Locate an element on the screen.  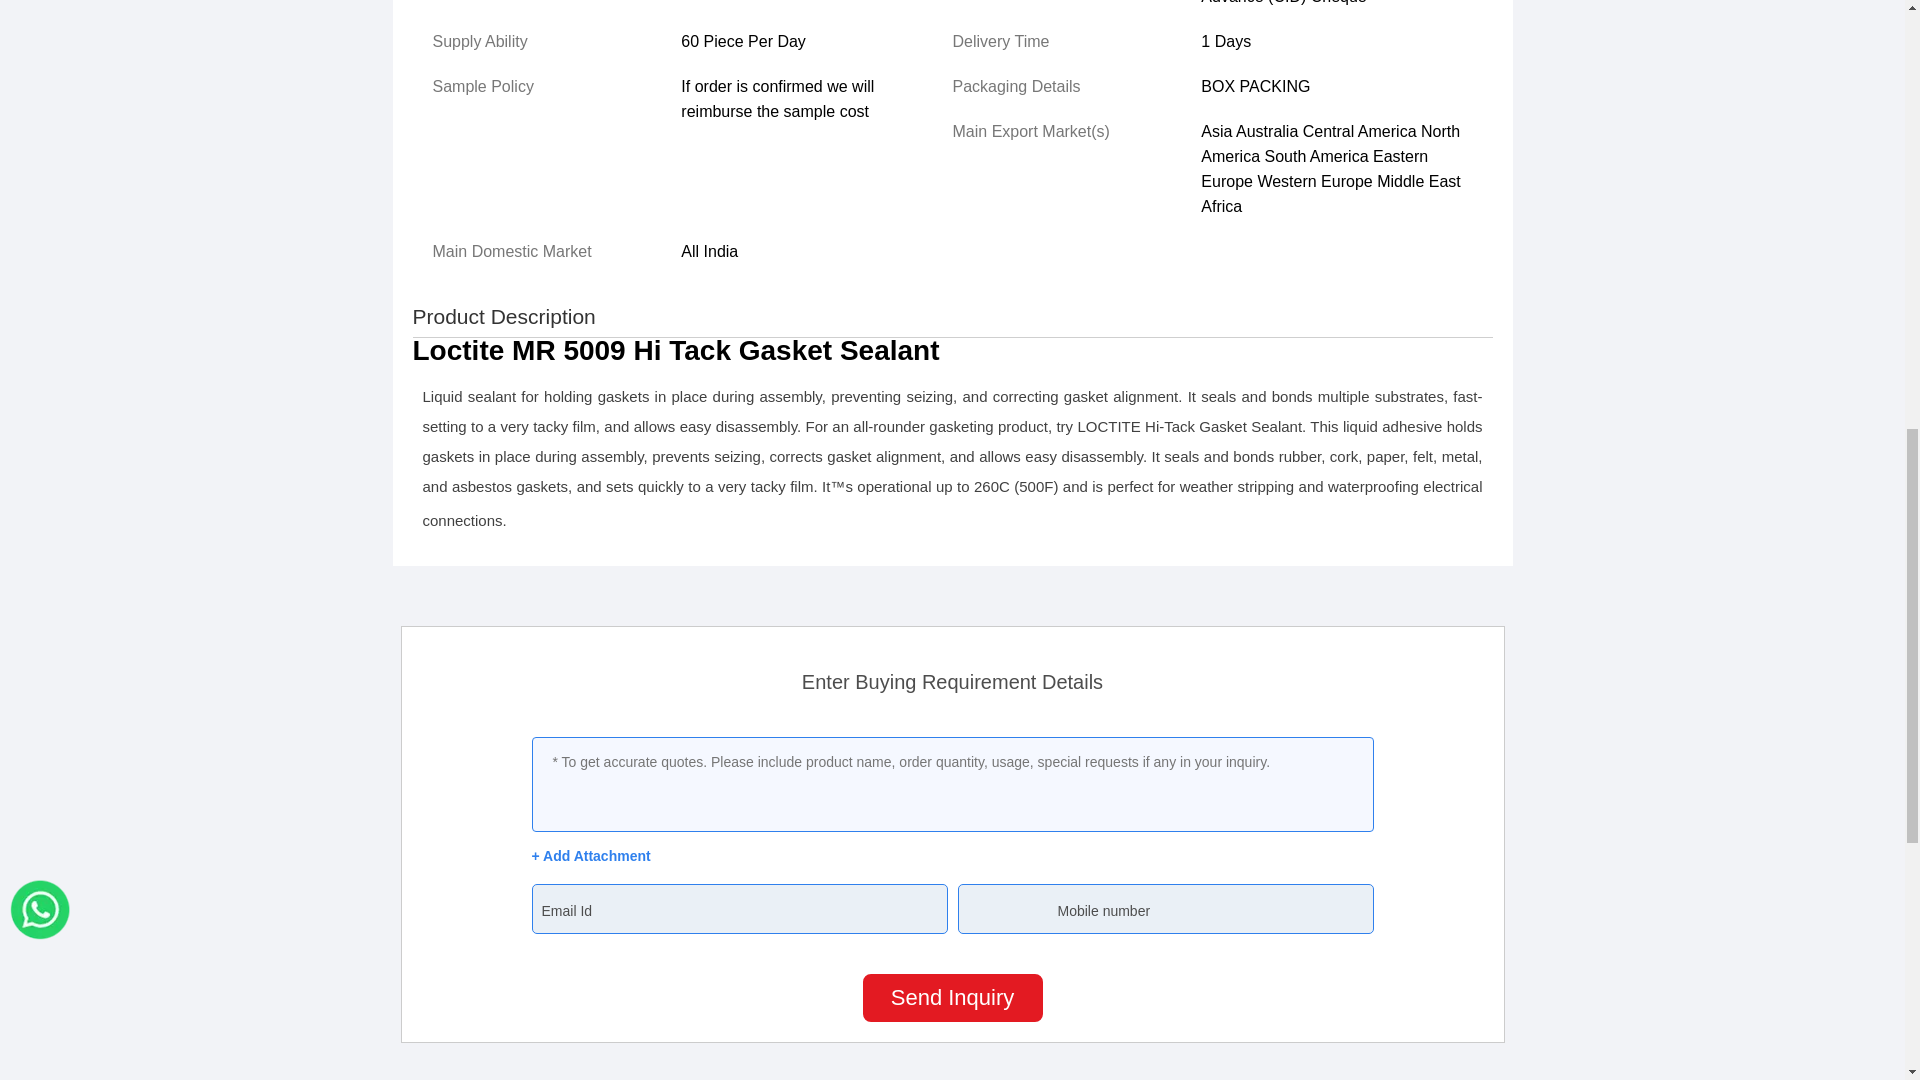
Send Inquiry is located at coordinates (952, 998).